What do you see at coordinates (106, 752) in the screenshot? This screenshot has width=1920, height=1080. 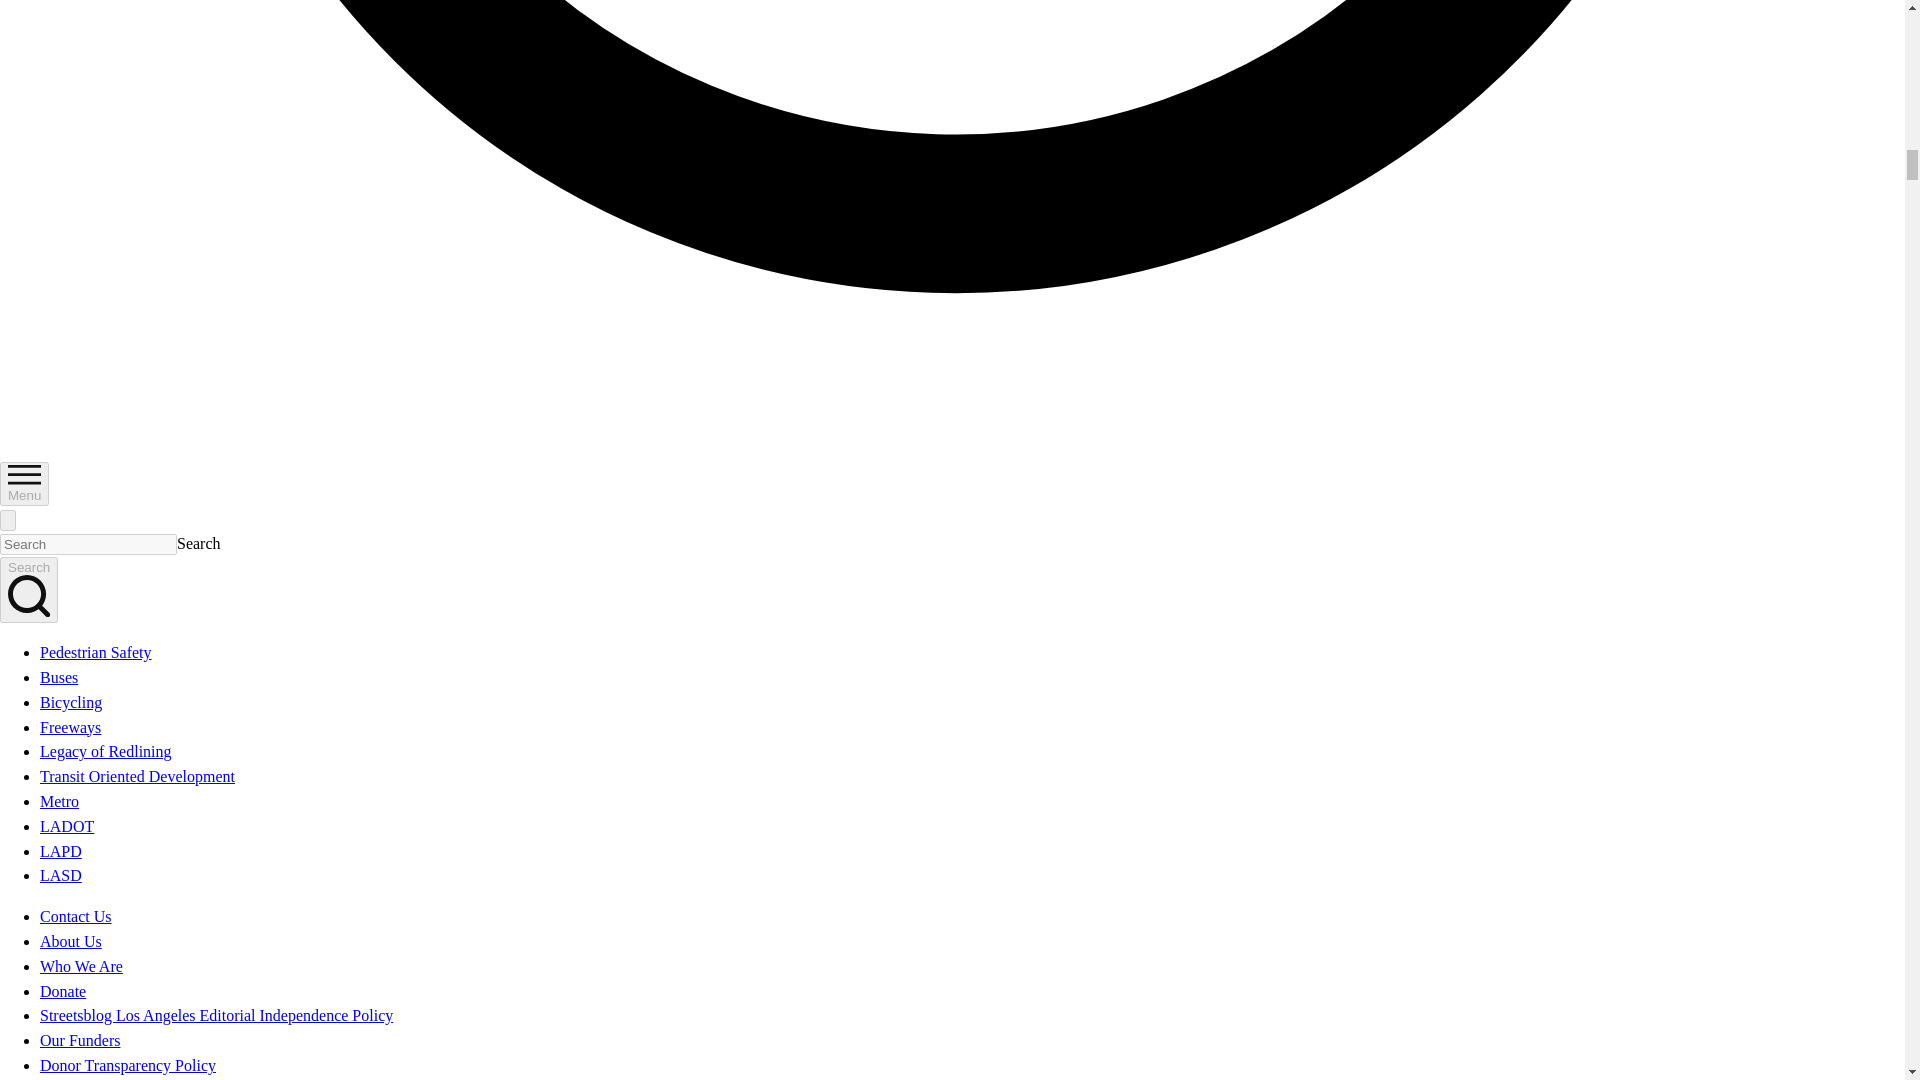 I see `Legacy of Redlining` at bounding box center [106, 752].